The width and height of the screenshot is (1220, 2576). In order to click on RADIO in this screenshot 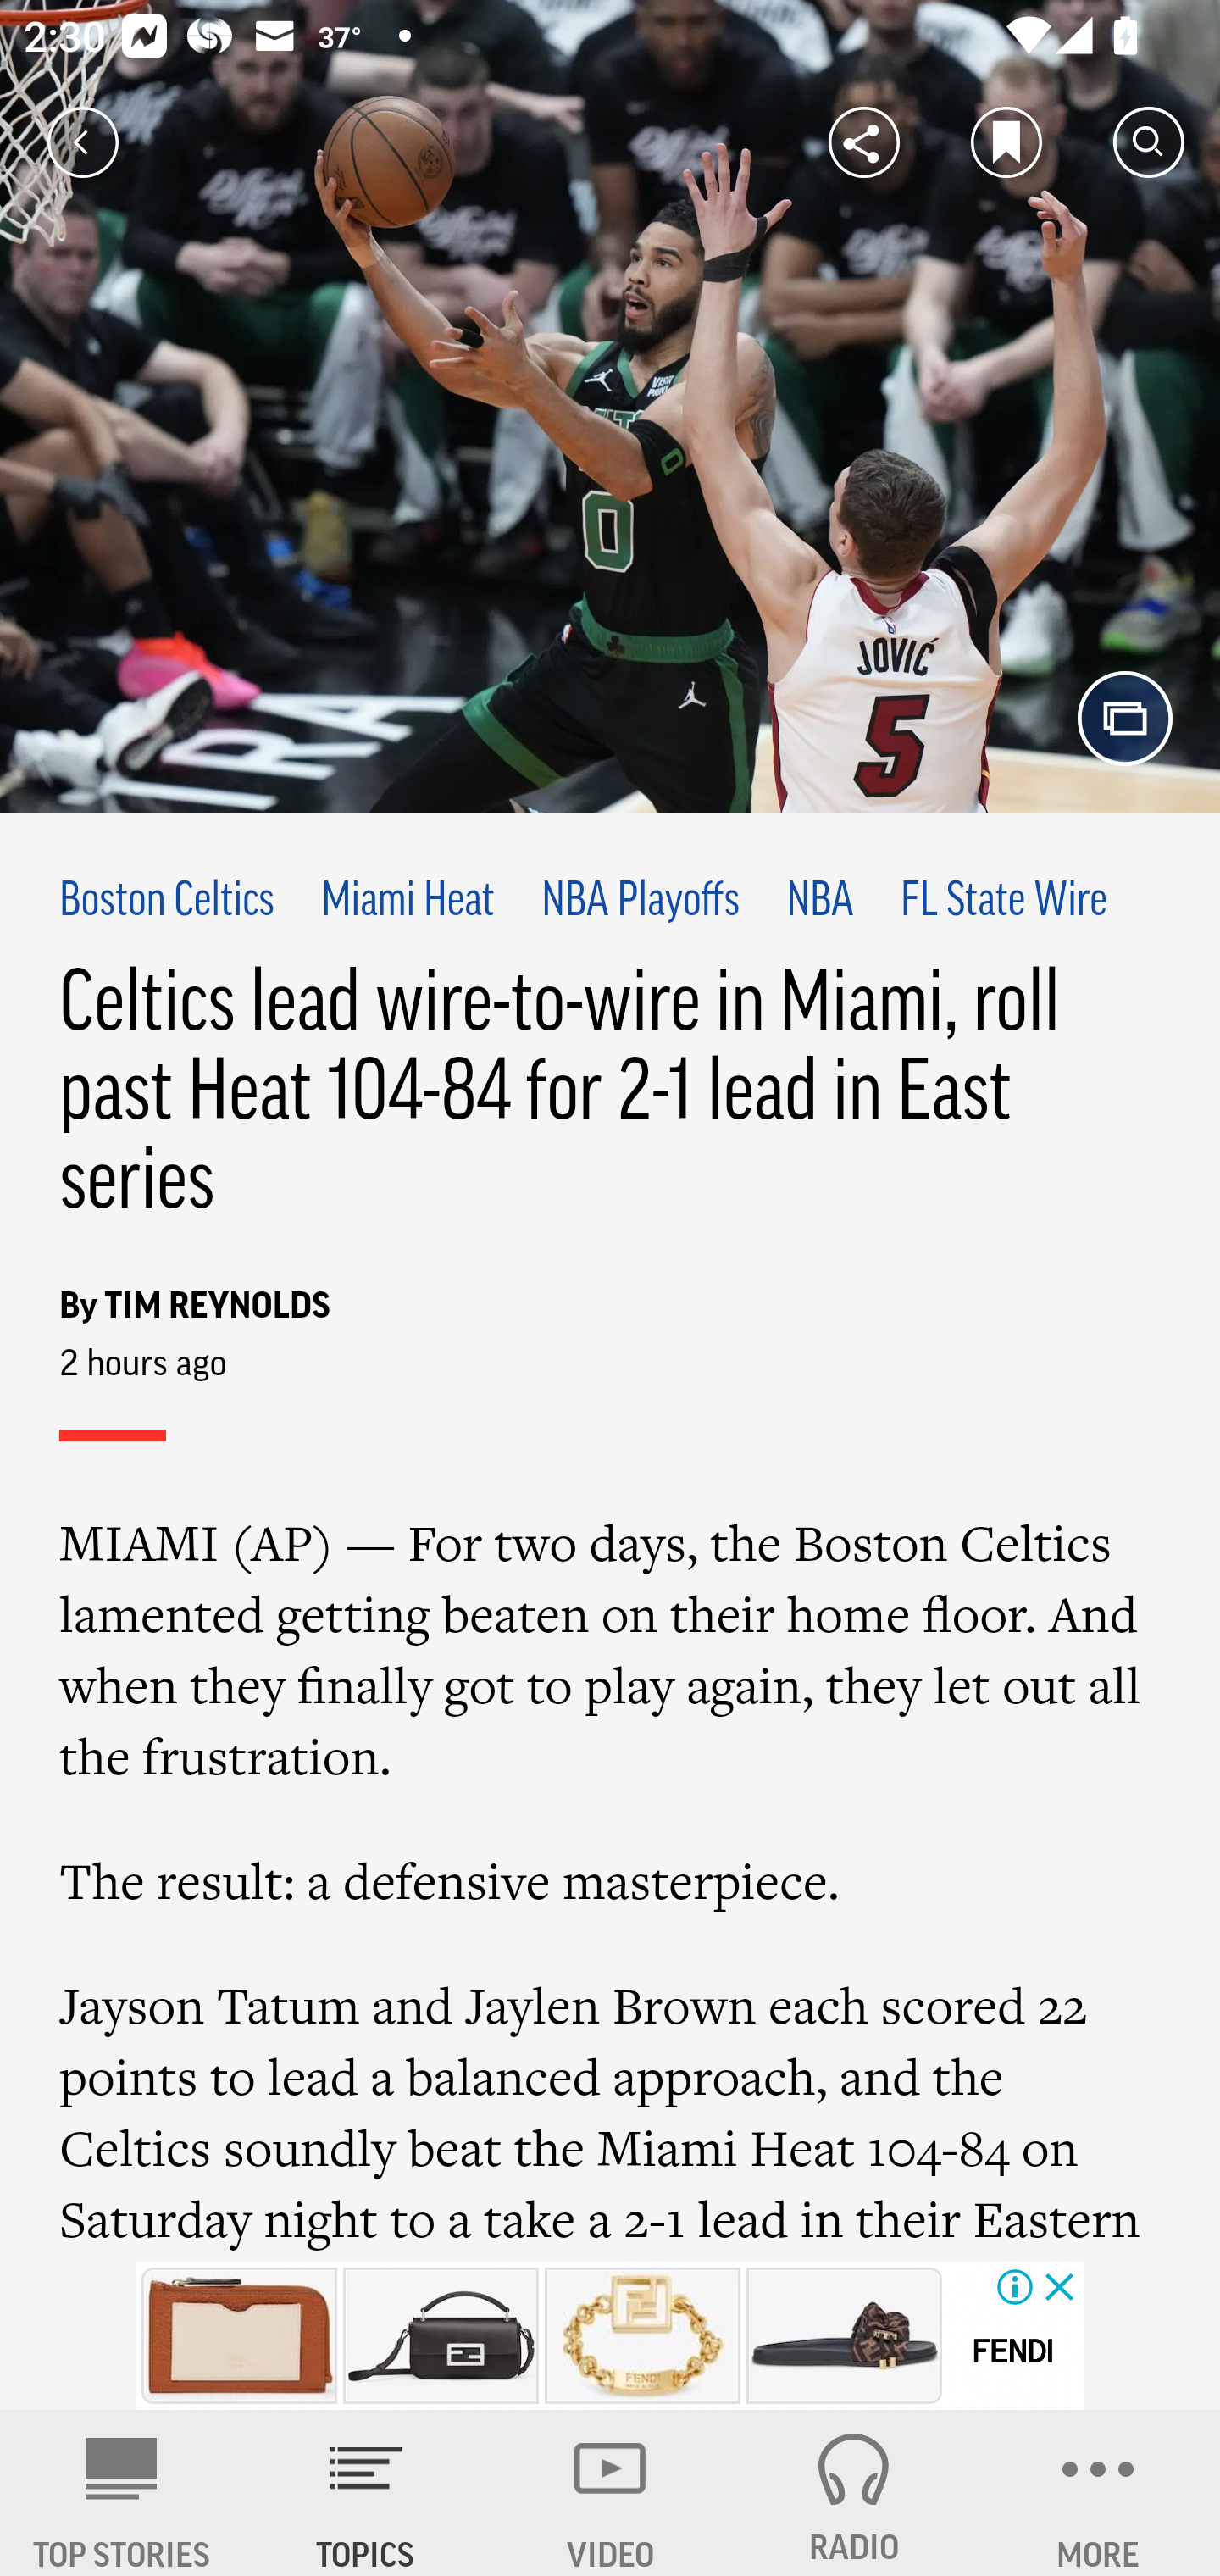, I will do `click(854, 2493)`.